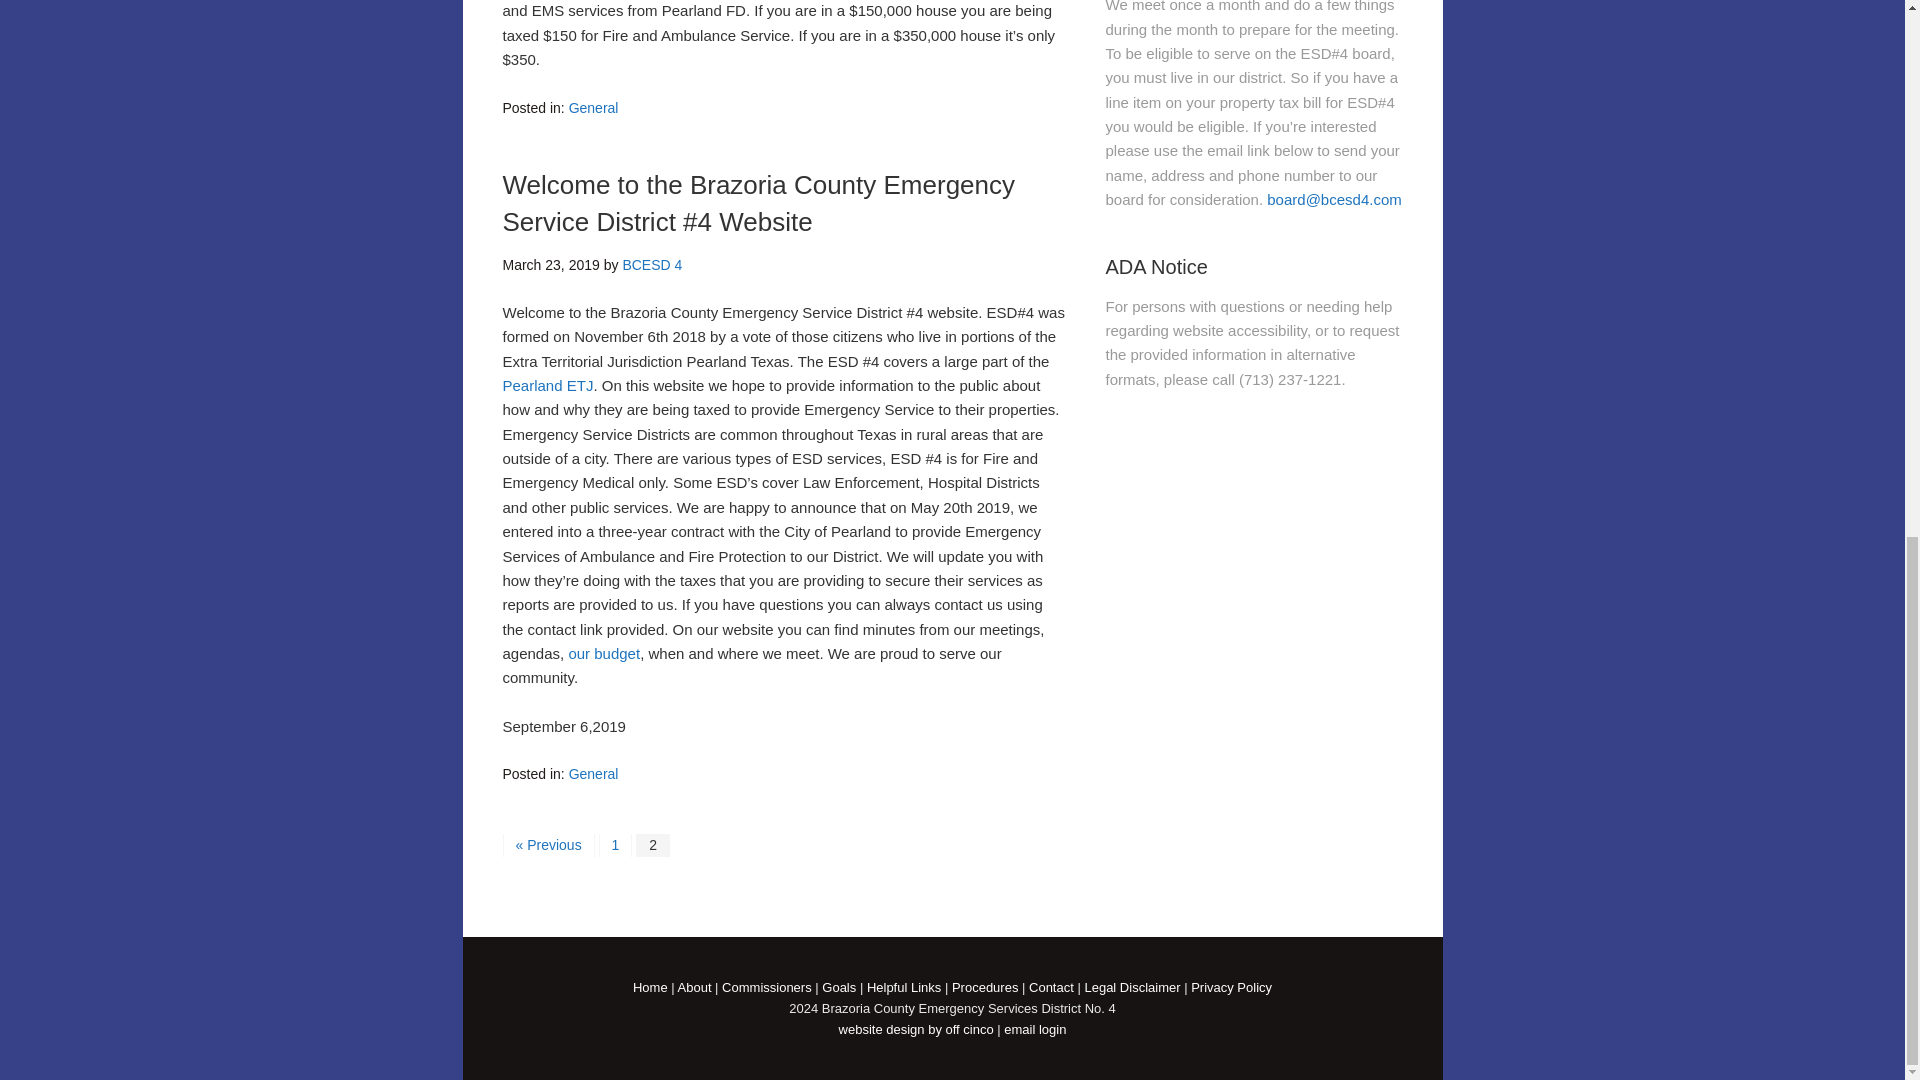  I want to click on Pearland ETJ, so click(547, 385).